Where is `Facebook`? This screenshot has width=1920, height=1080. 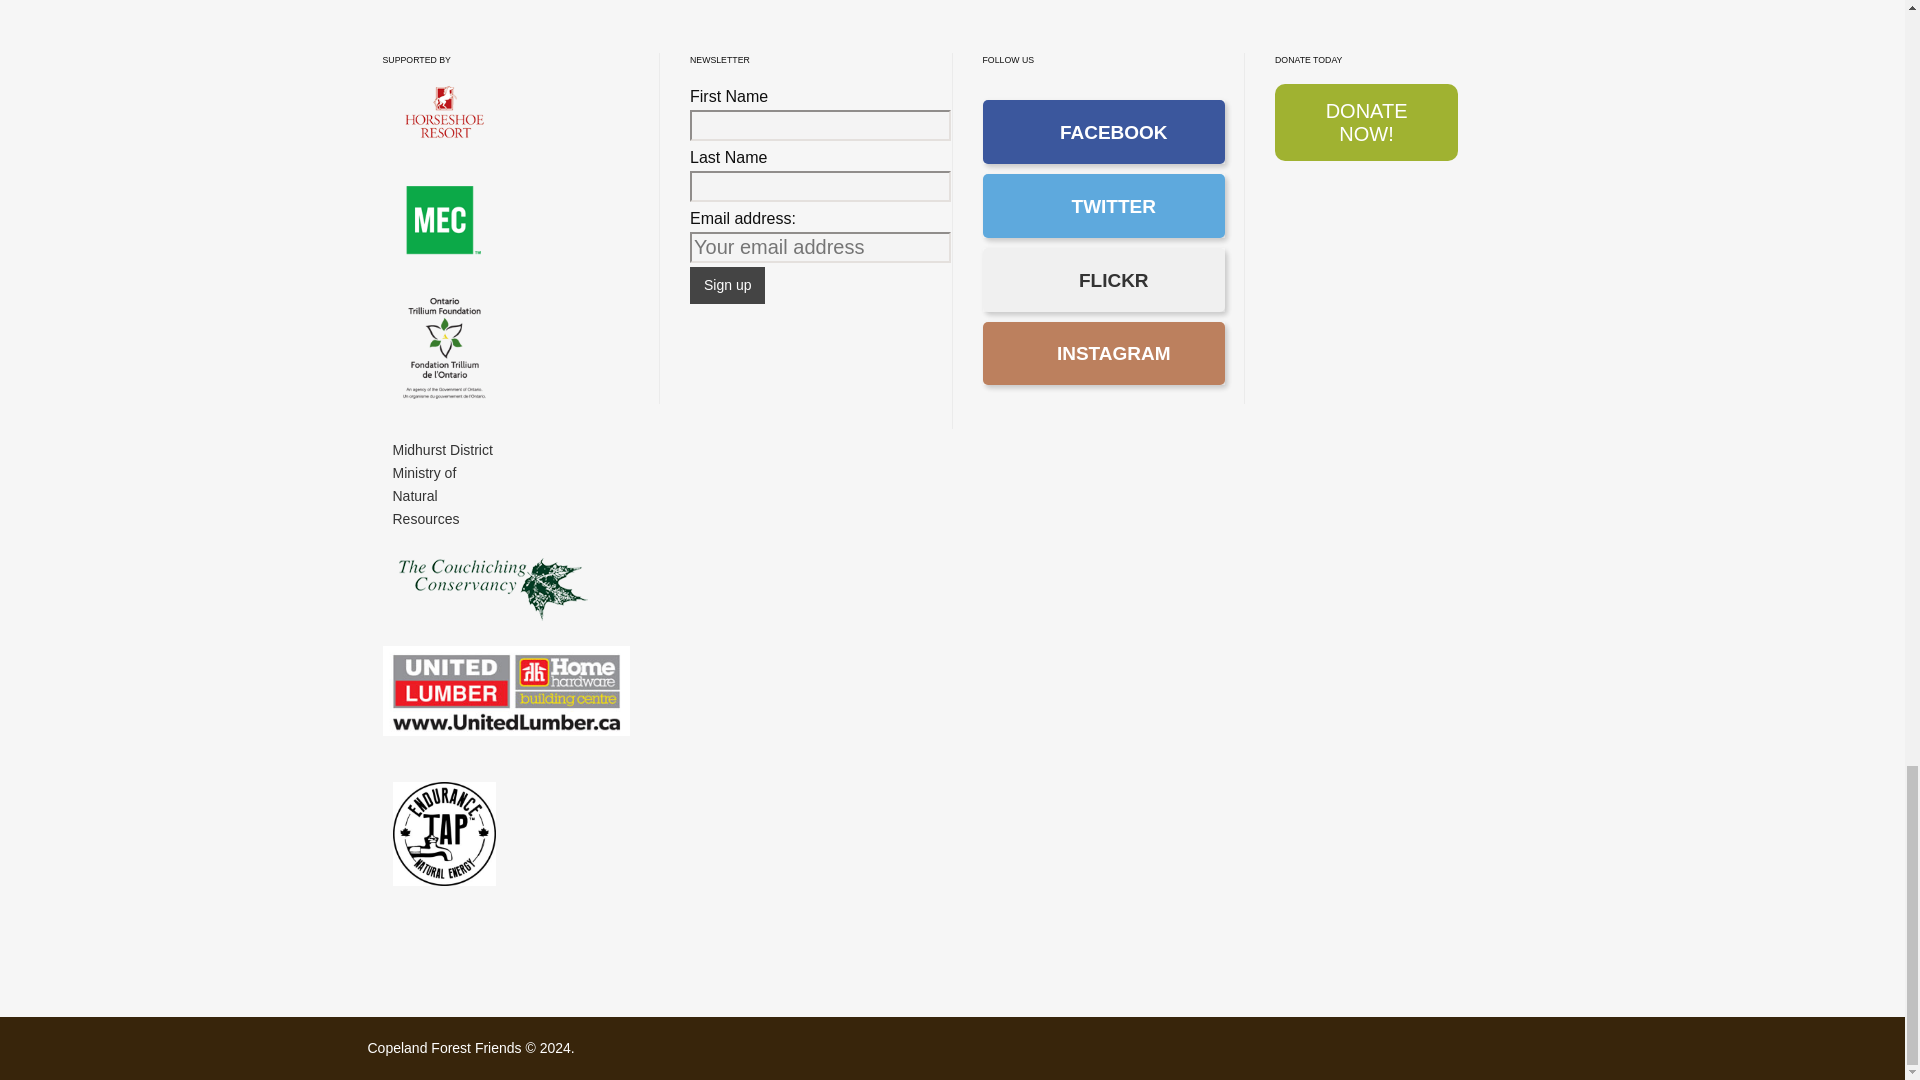 Facebook is located at coordinates (1102, 132).